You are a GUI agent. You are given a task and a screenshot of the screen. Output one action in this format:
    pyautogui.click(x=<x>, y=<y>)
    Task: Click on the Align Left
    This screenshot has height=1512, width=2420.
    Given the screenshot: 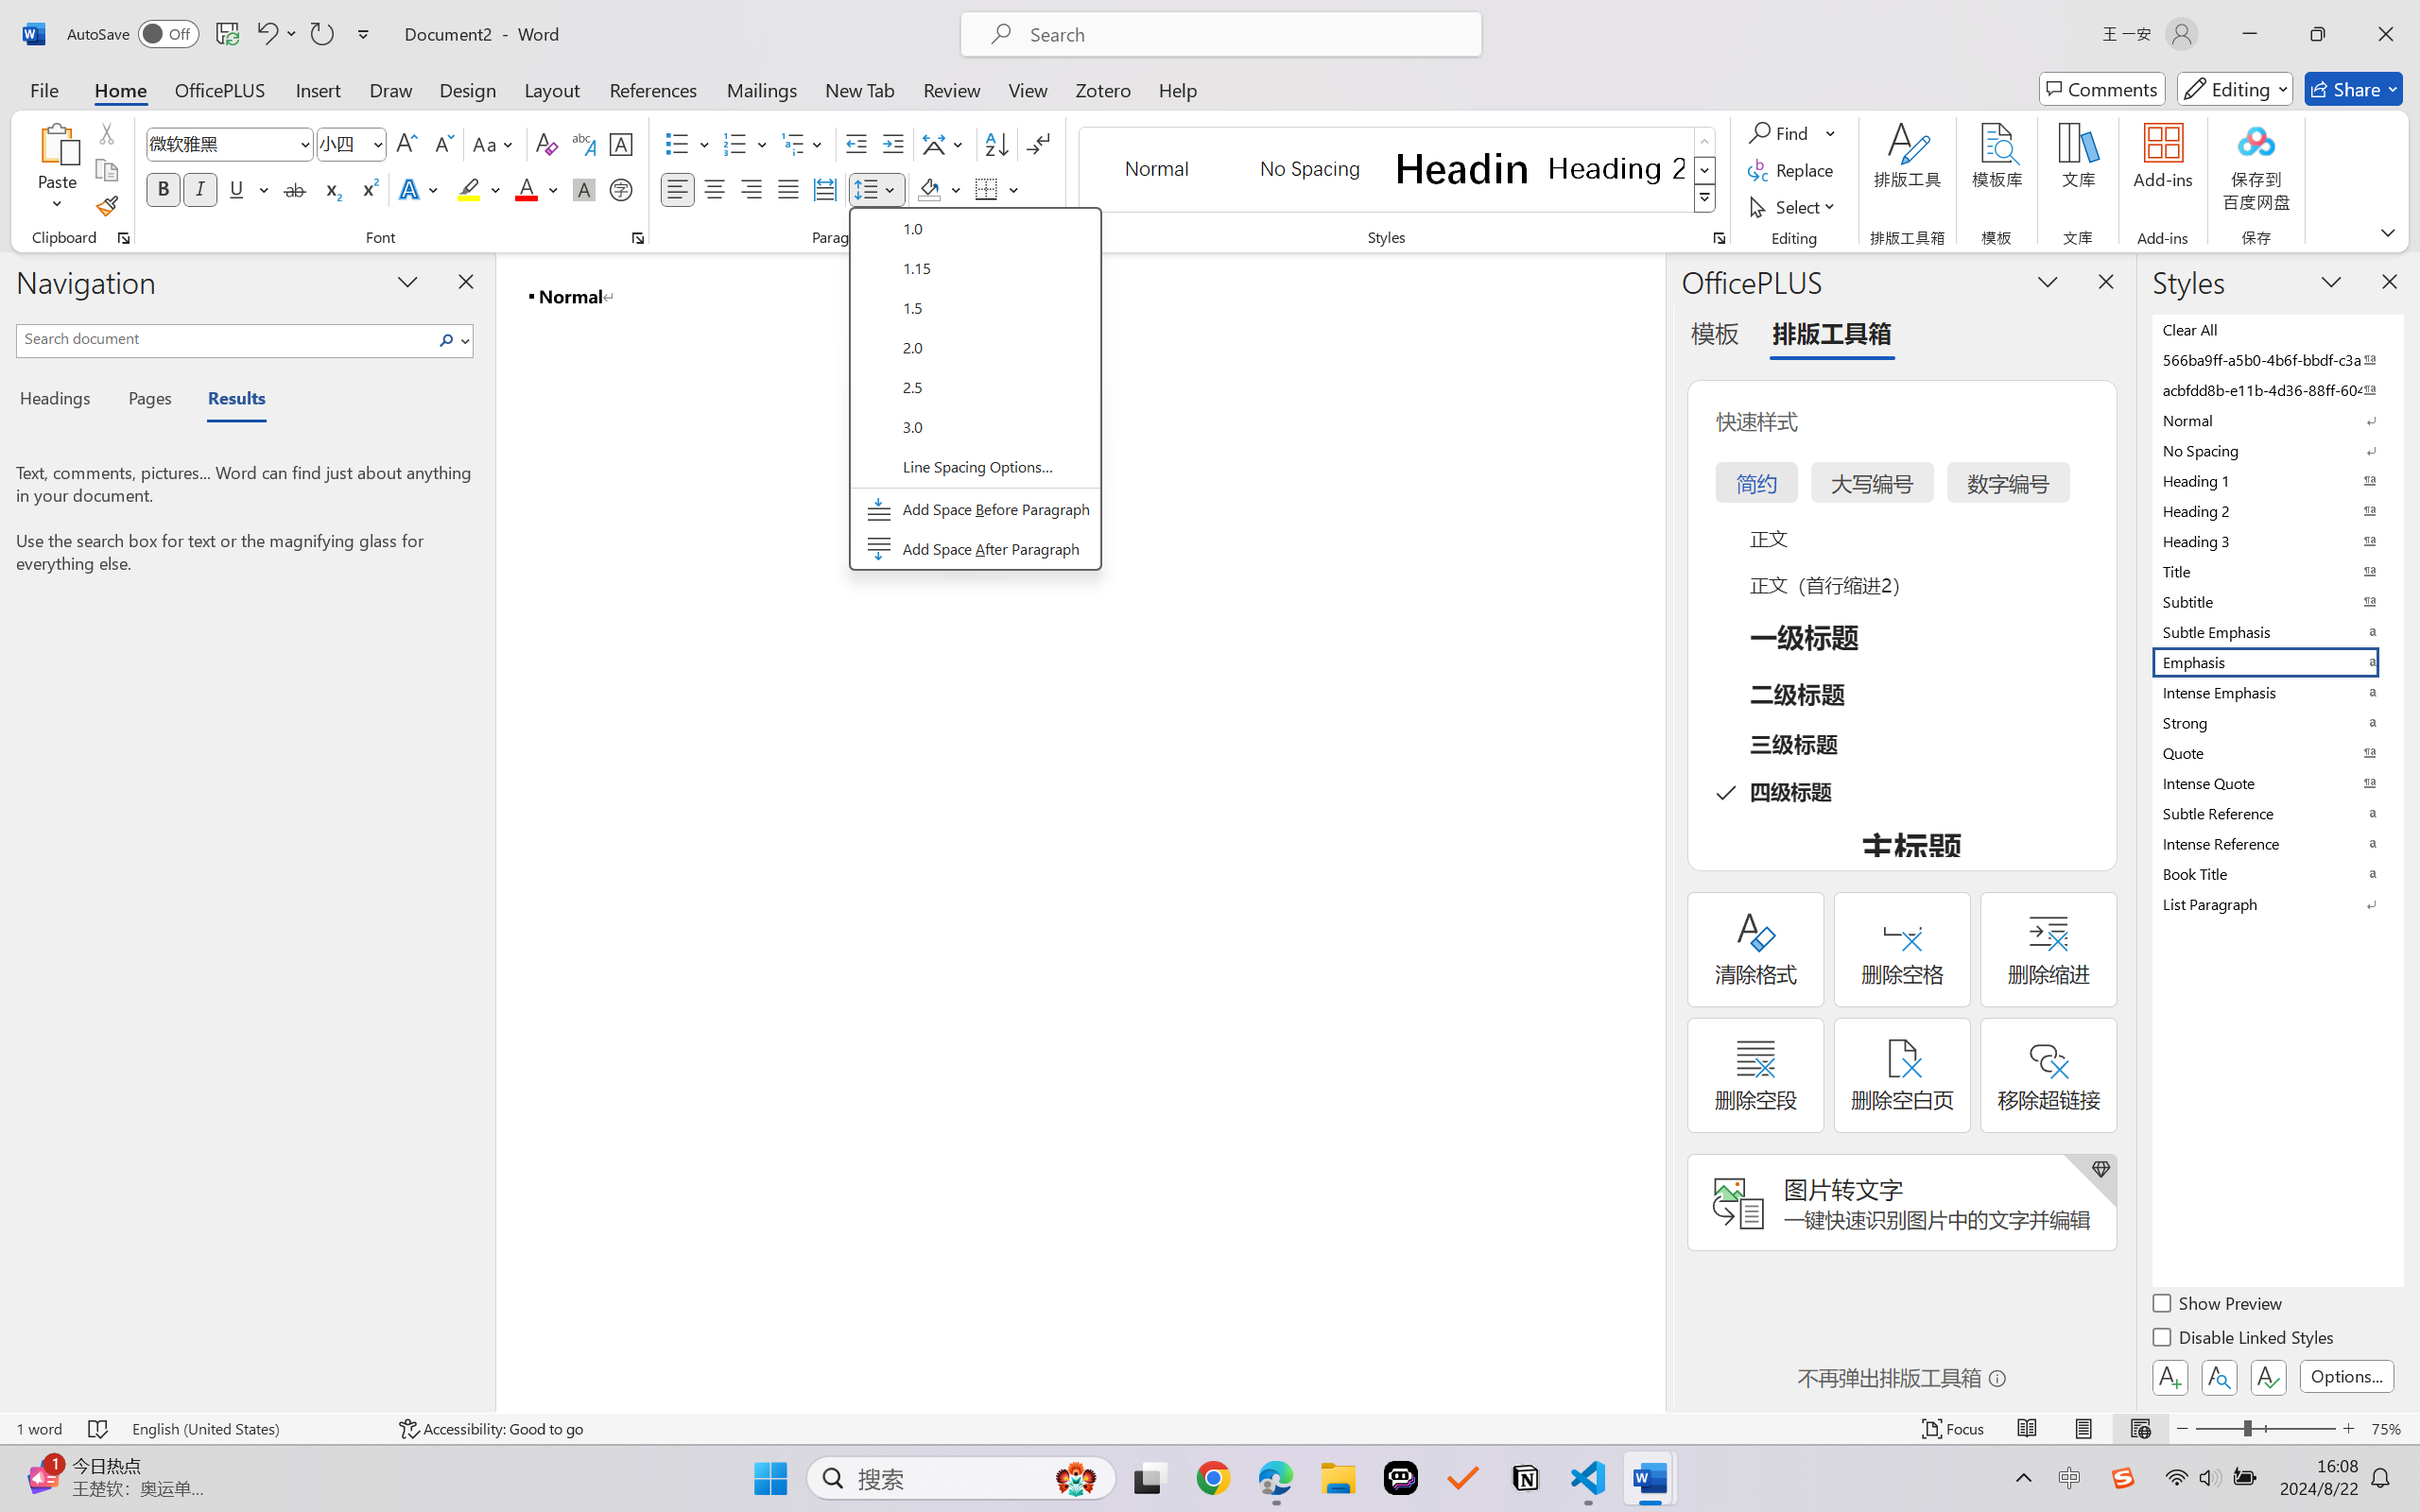 What is the action you would take?
    pyautogui.click(x=677, y=189)
    